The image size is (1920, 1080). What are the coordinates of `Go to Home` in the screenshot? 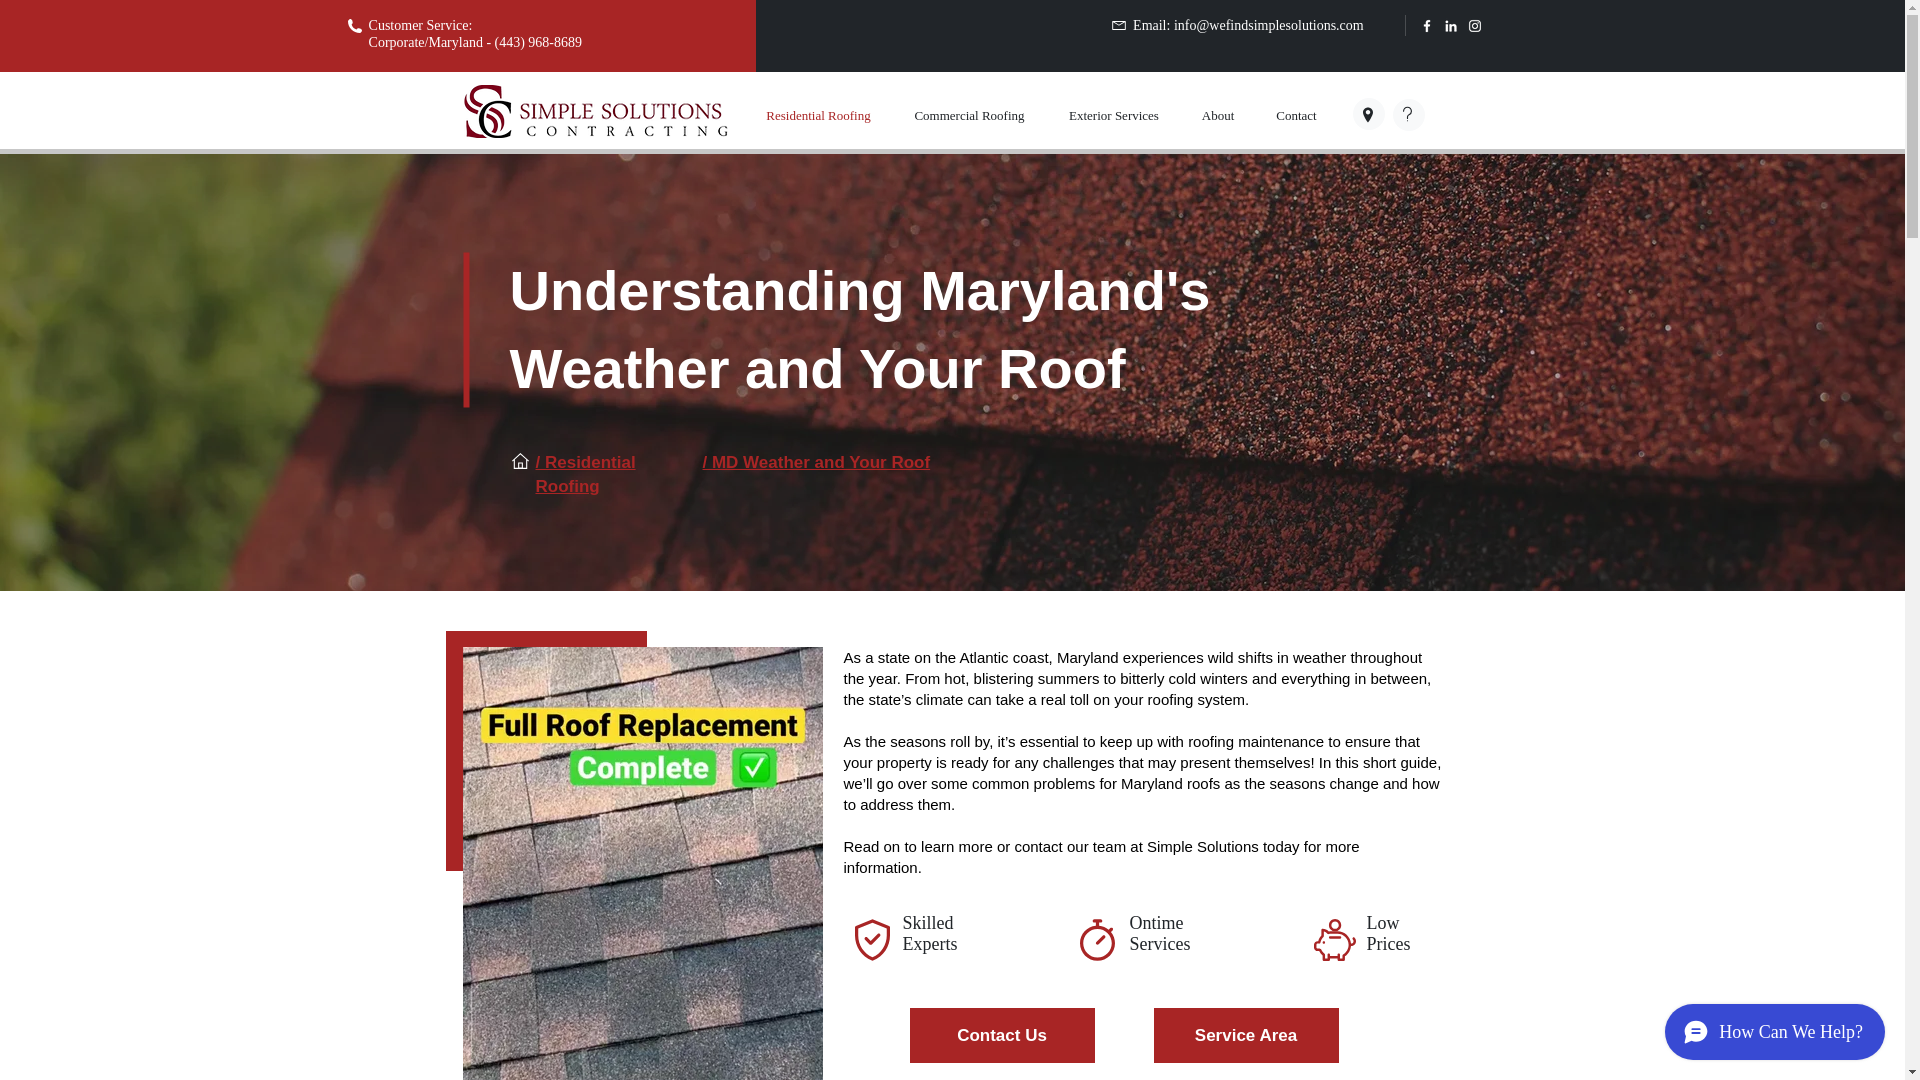 It's located at (628, 131).